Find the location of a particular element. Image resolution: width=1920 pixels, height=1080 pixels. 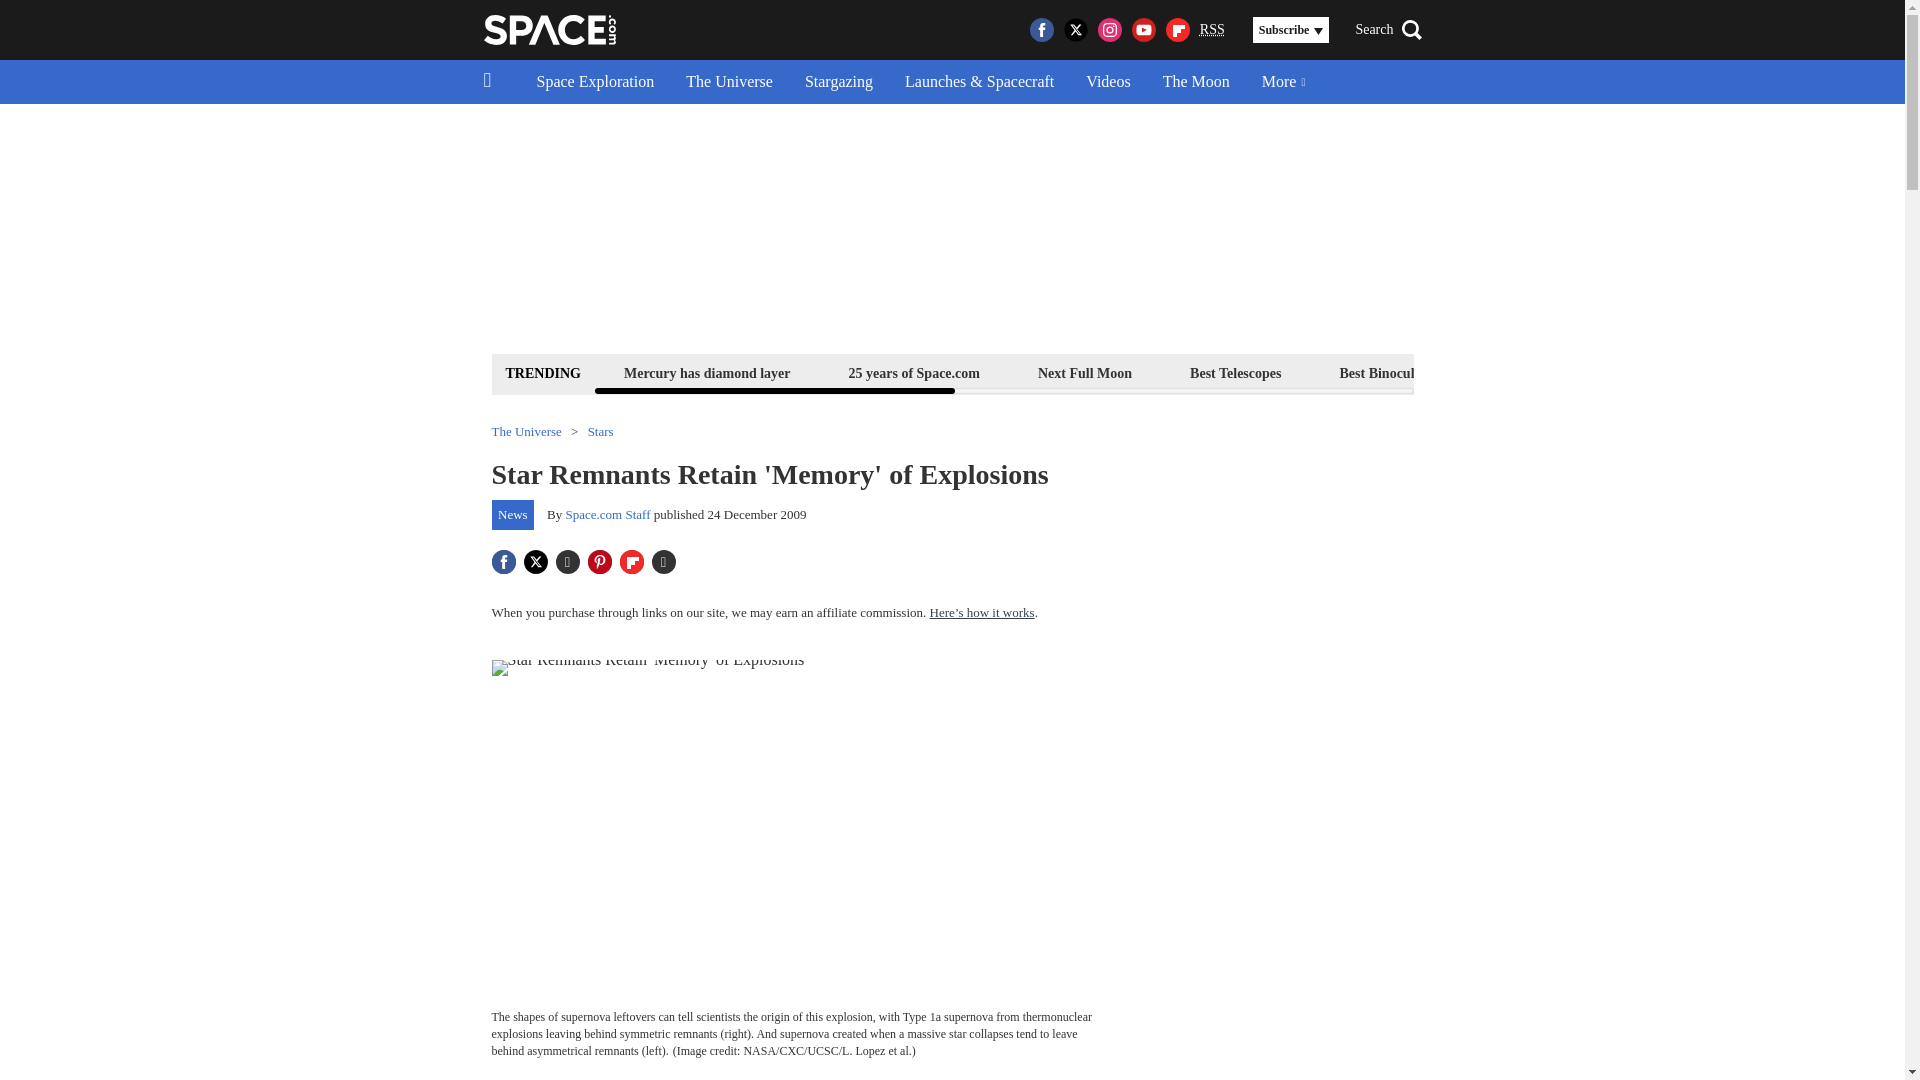

Mercury has diamond layer is located at coordinates (707, 372).